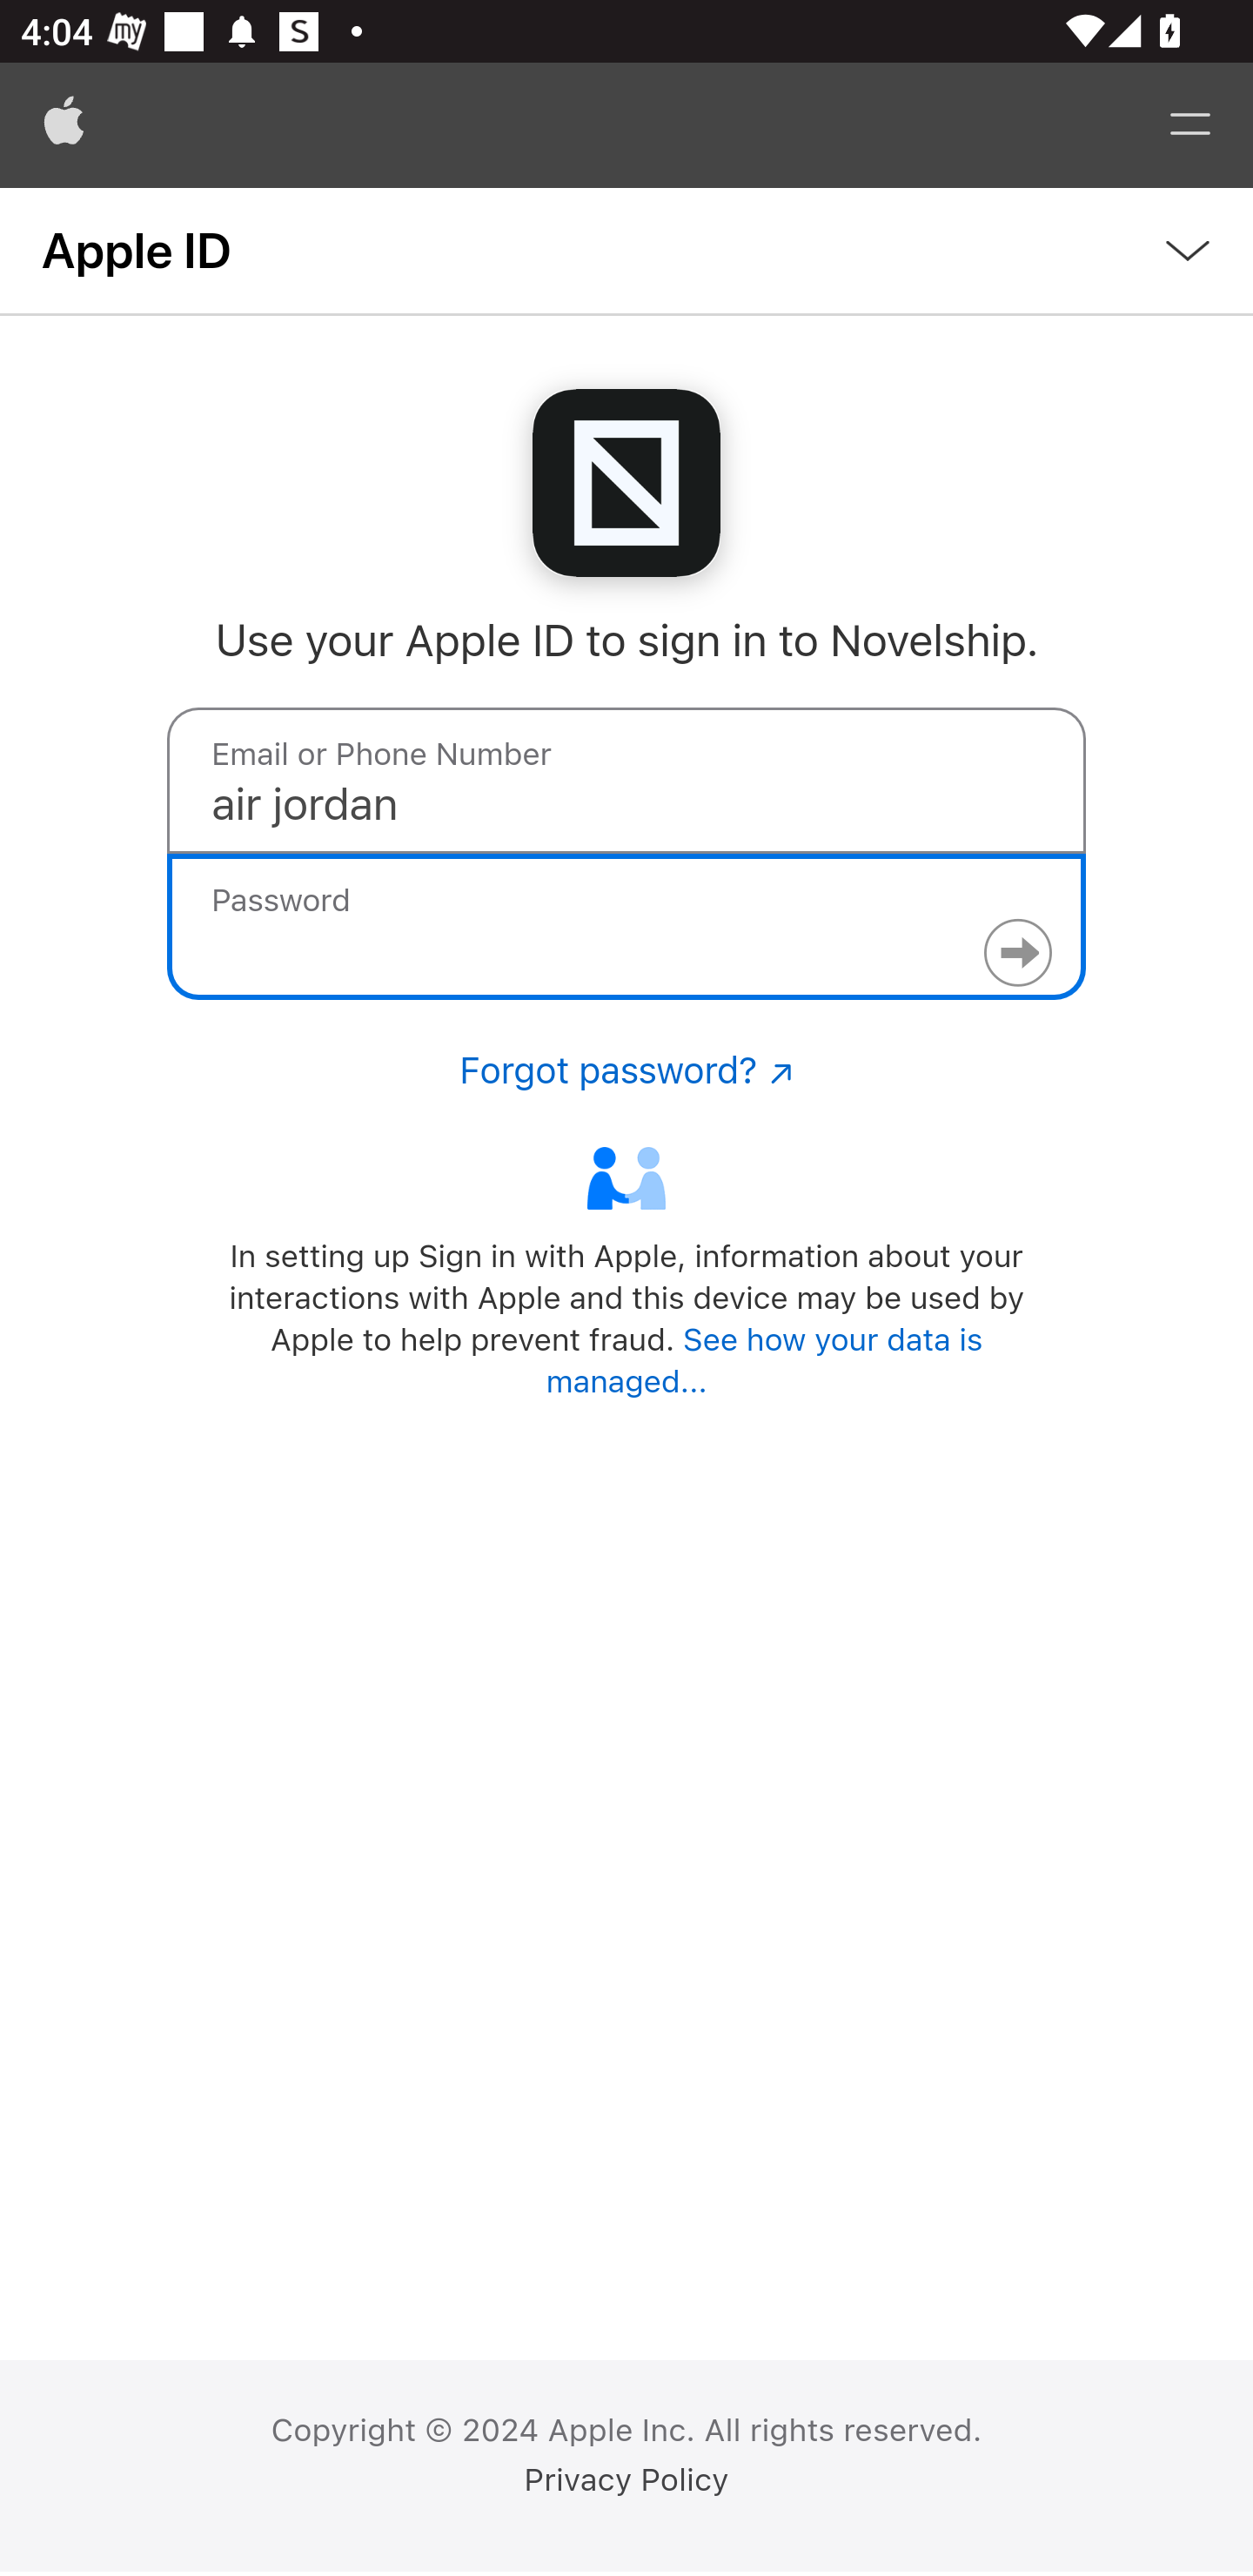 This screenshot has width=1253, height=2576. What do you see at coordinates (626, 780) in the screenshot?
I see `air jordan` at bounding box center [626, 780].